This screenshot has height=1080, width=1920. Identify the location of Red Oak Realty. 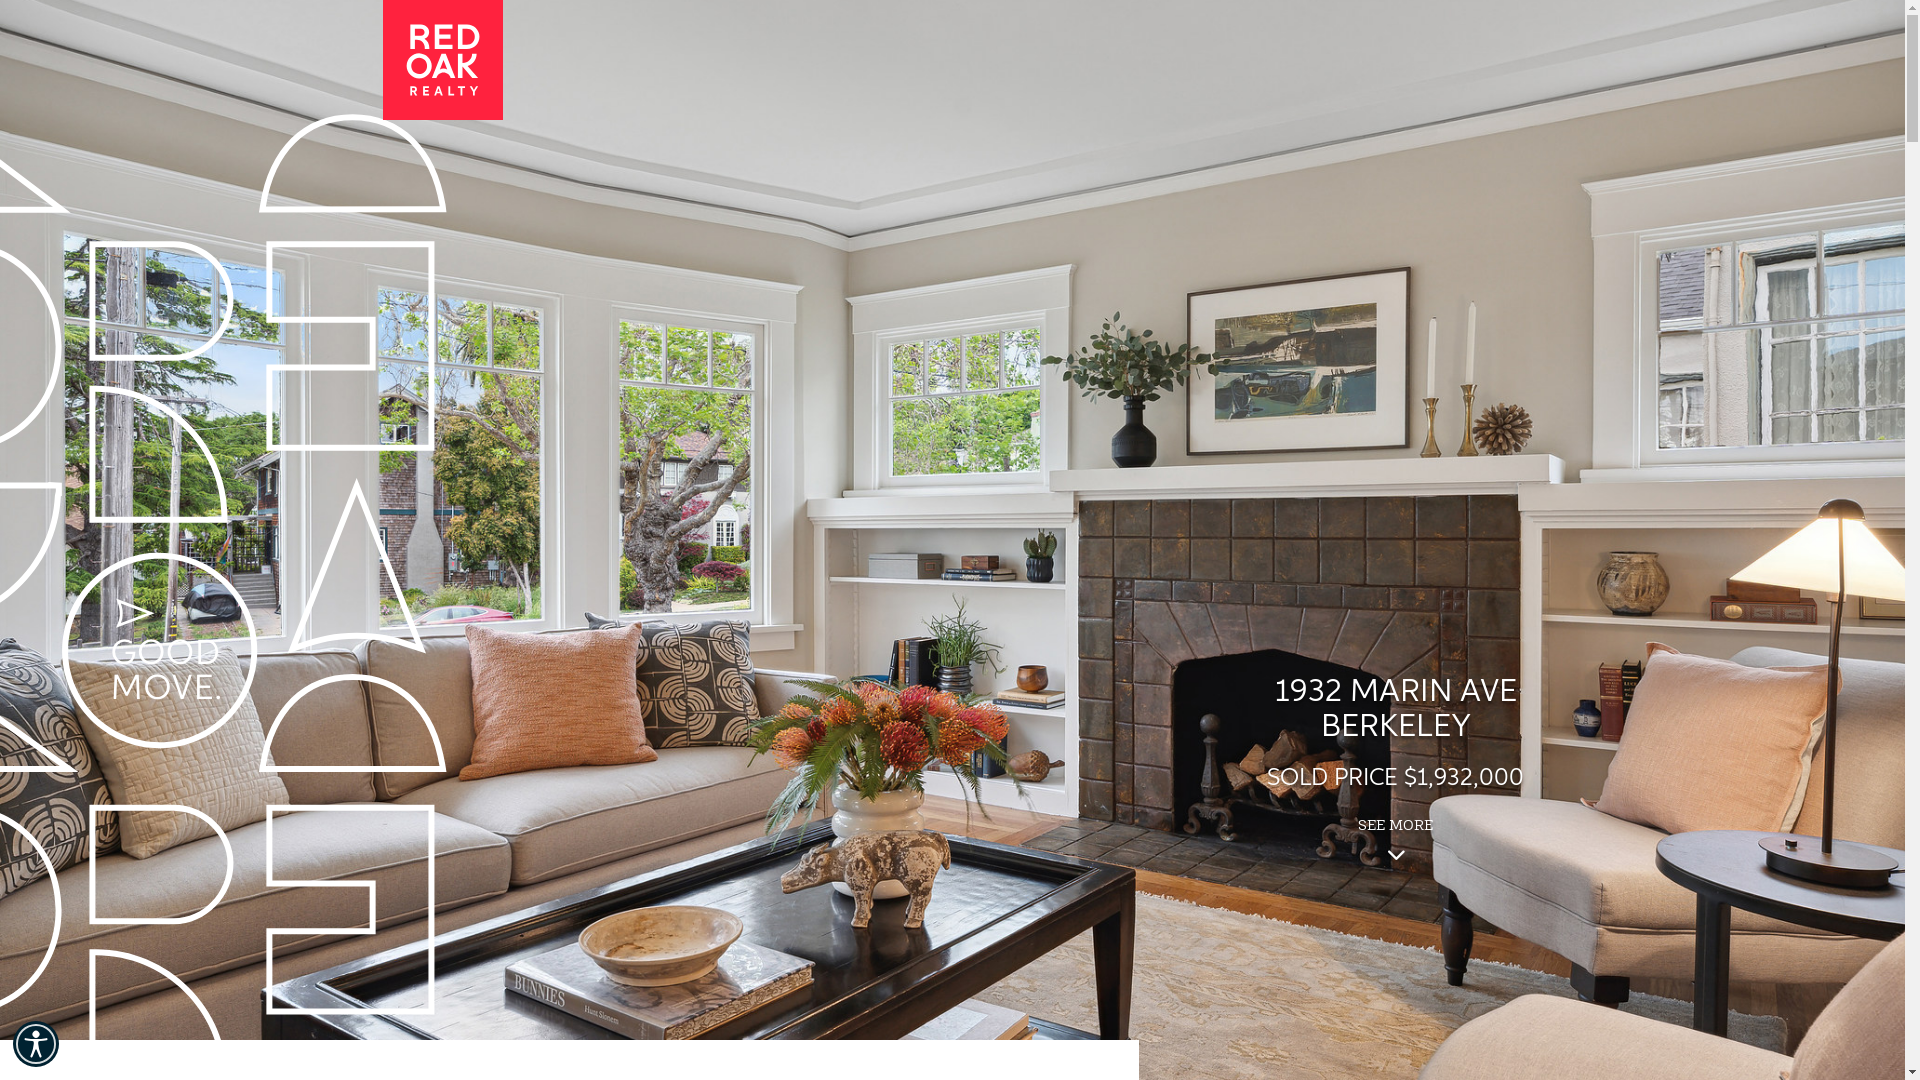
(442, 60).